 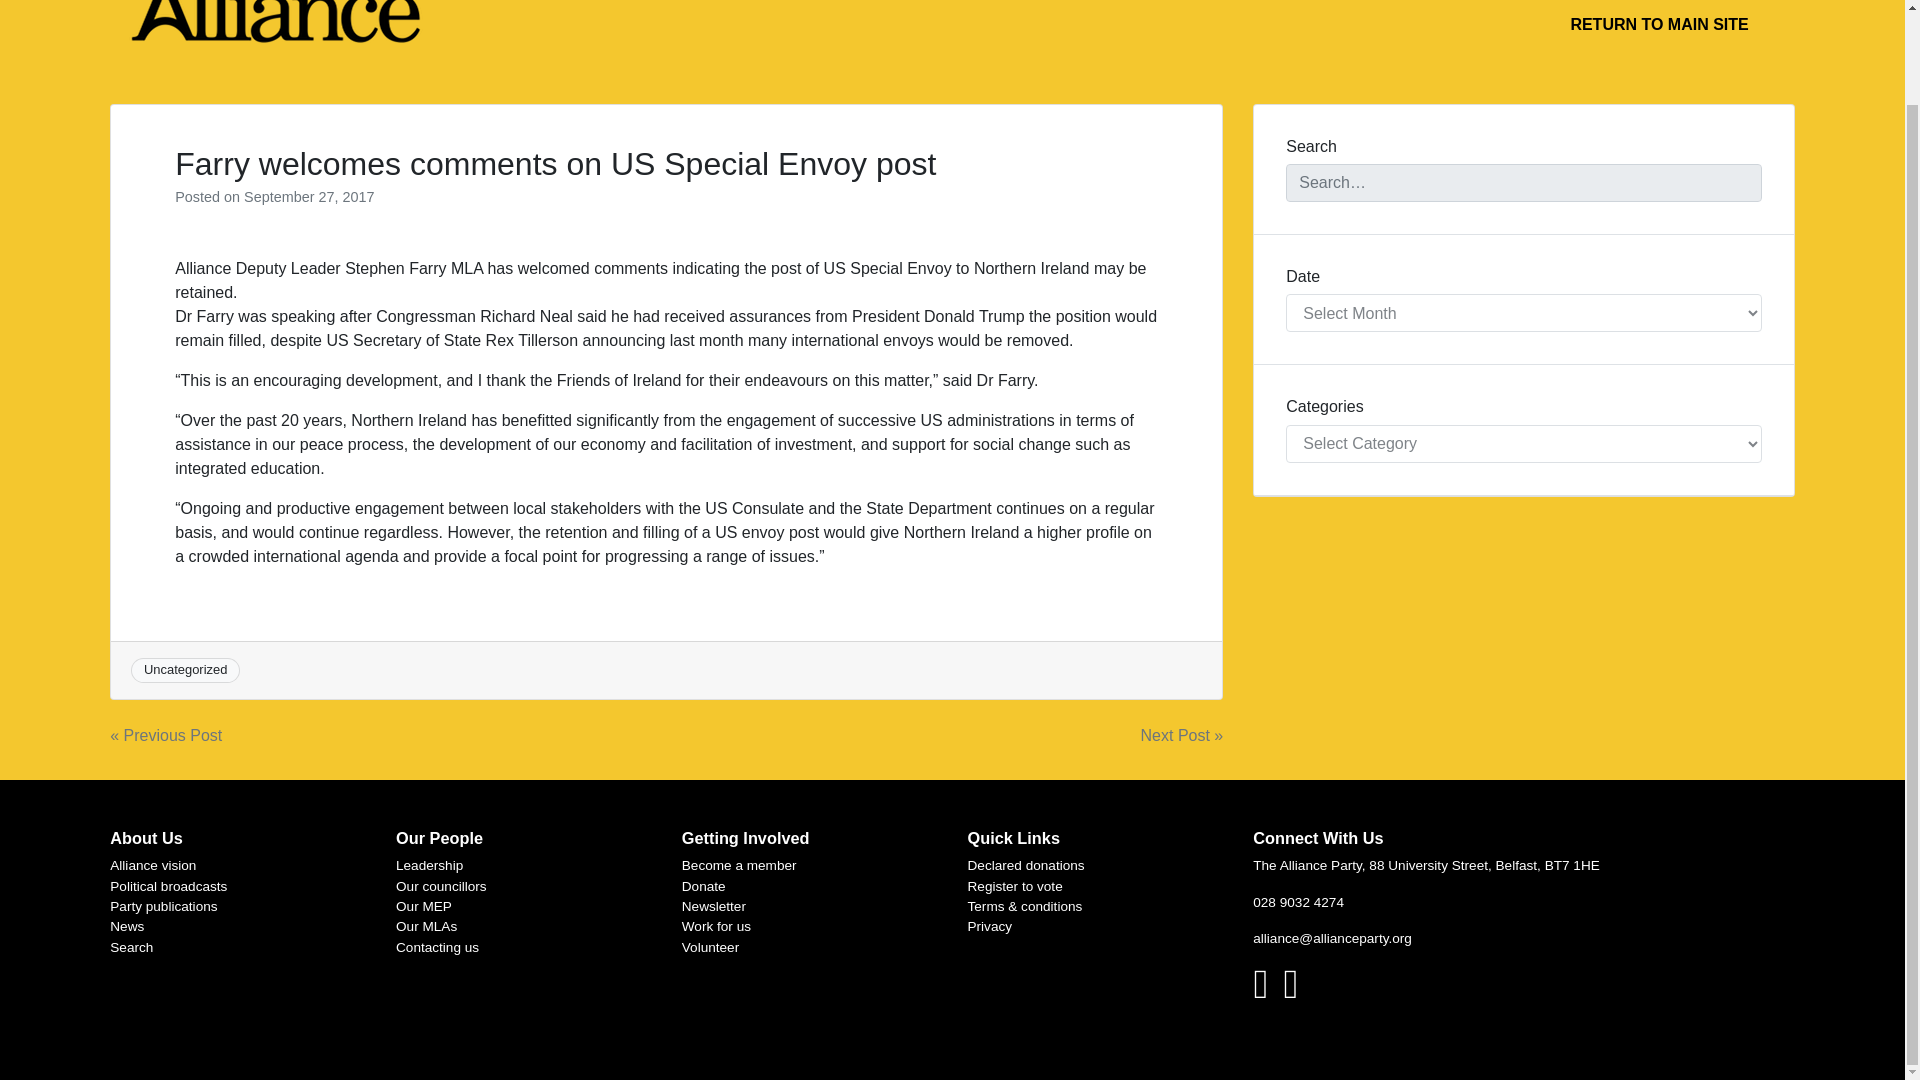 I want to click on RETURN TO MAIN SITE, so click(x=1658, y=25).